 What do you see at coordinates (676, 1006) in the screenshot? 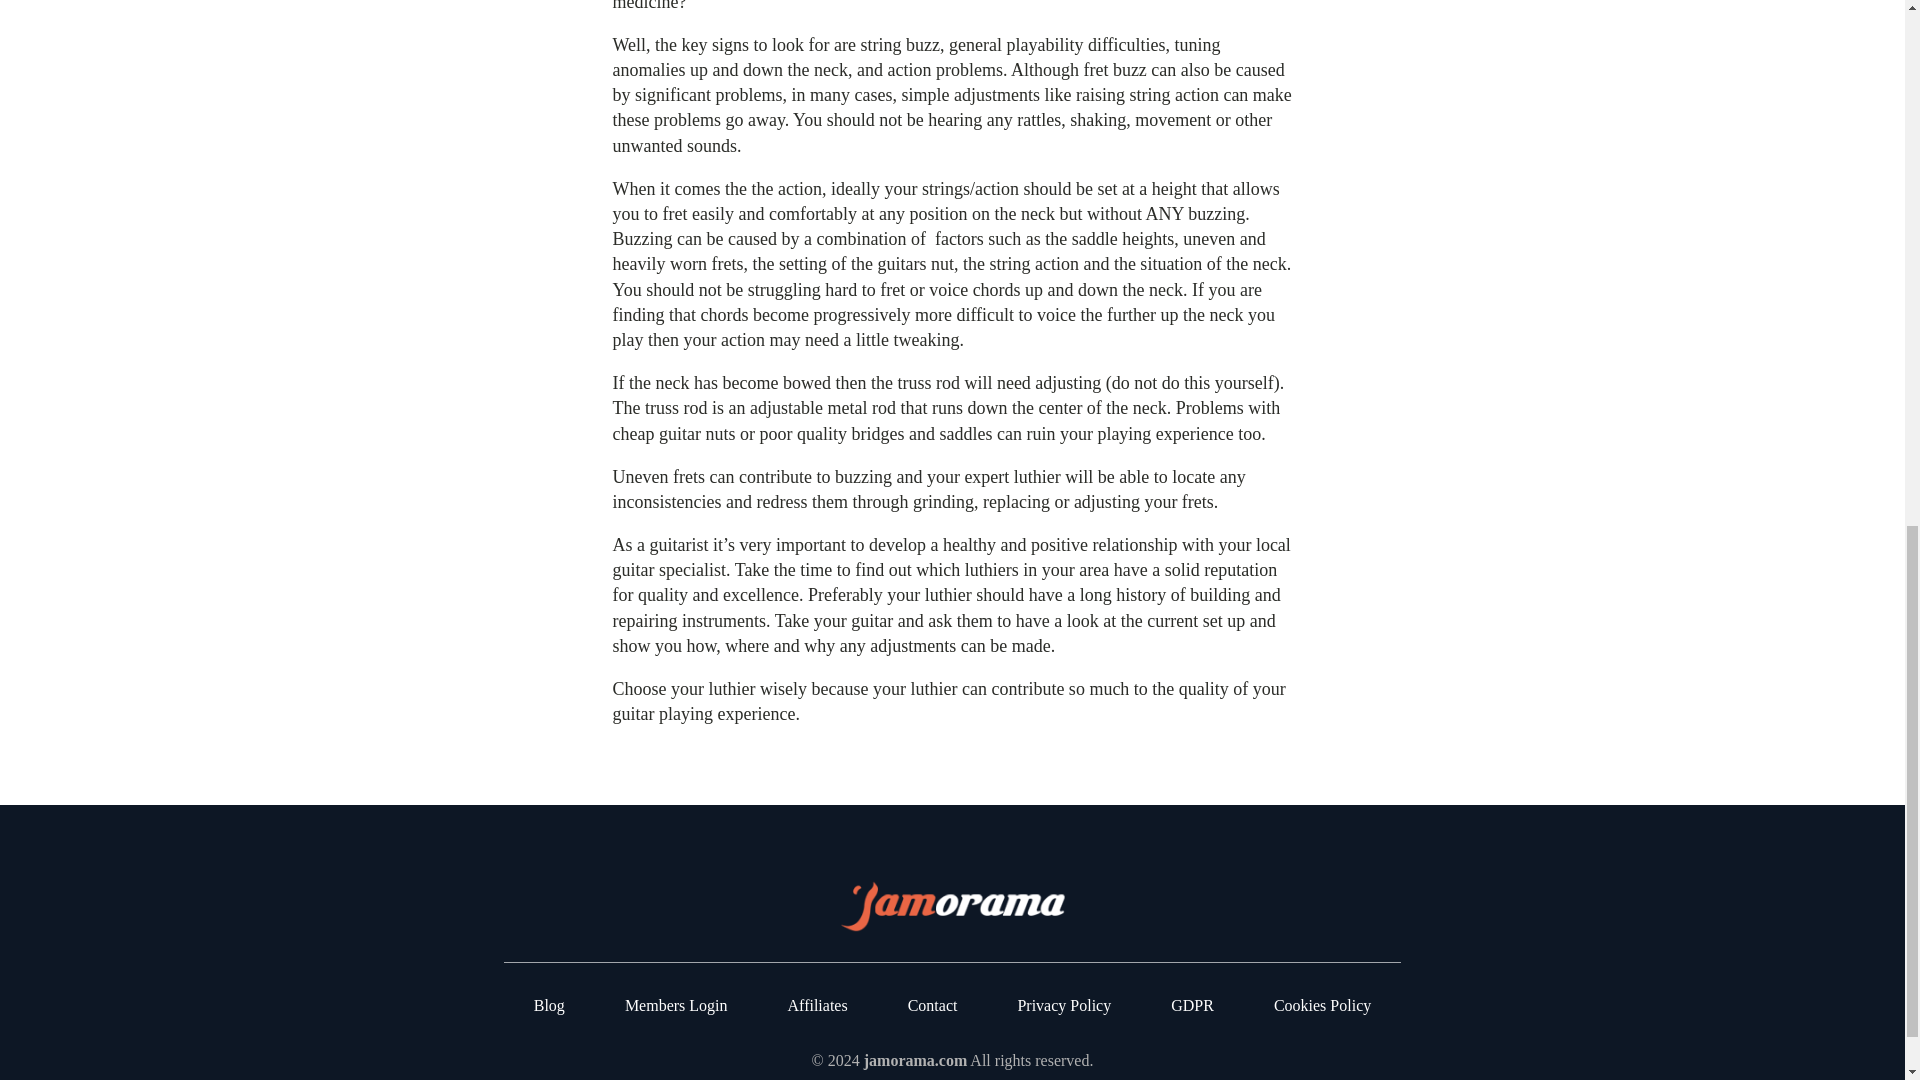
I see `Members Login` at bounding box center [676, 1006].